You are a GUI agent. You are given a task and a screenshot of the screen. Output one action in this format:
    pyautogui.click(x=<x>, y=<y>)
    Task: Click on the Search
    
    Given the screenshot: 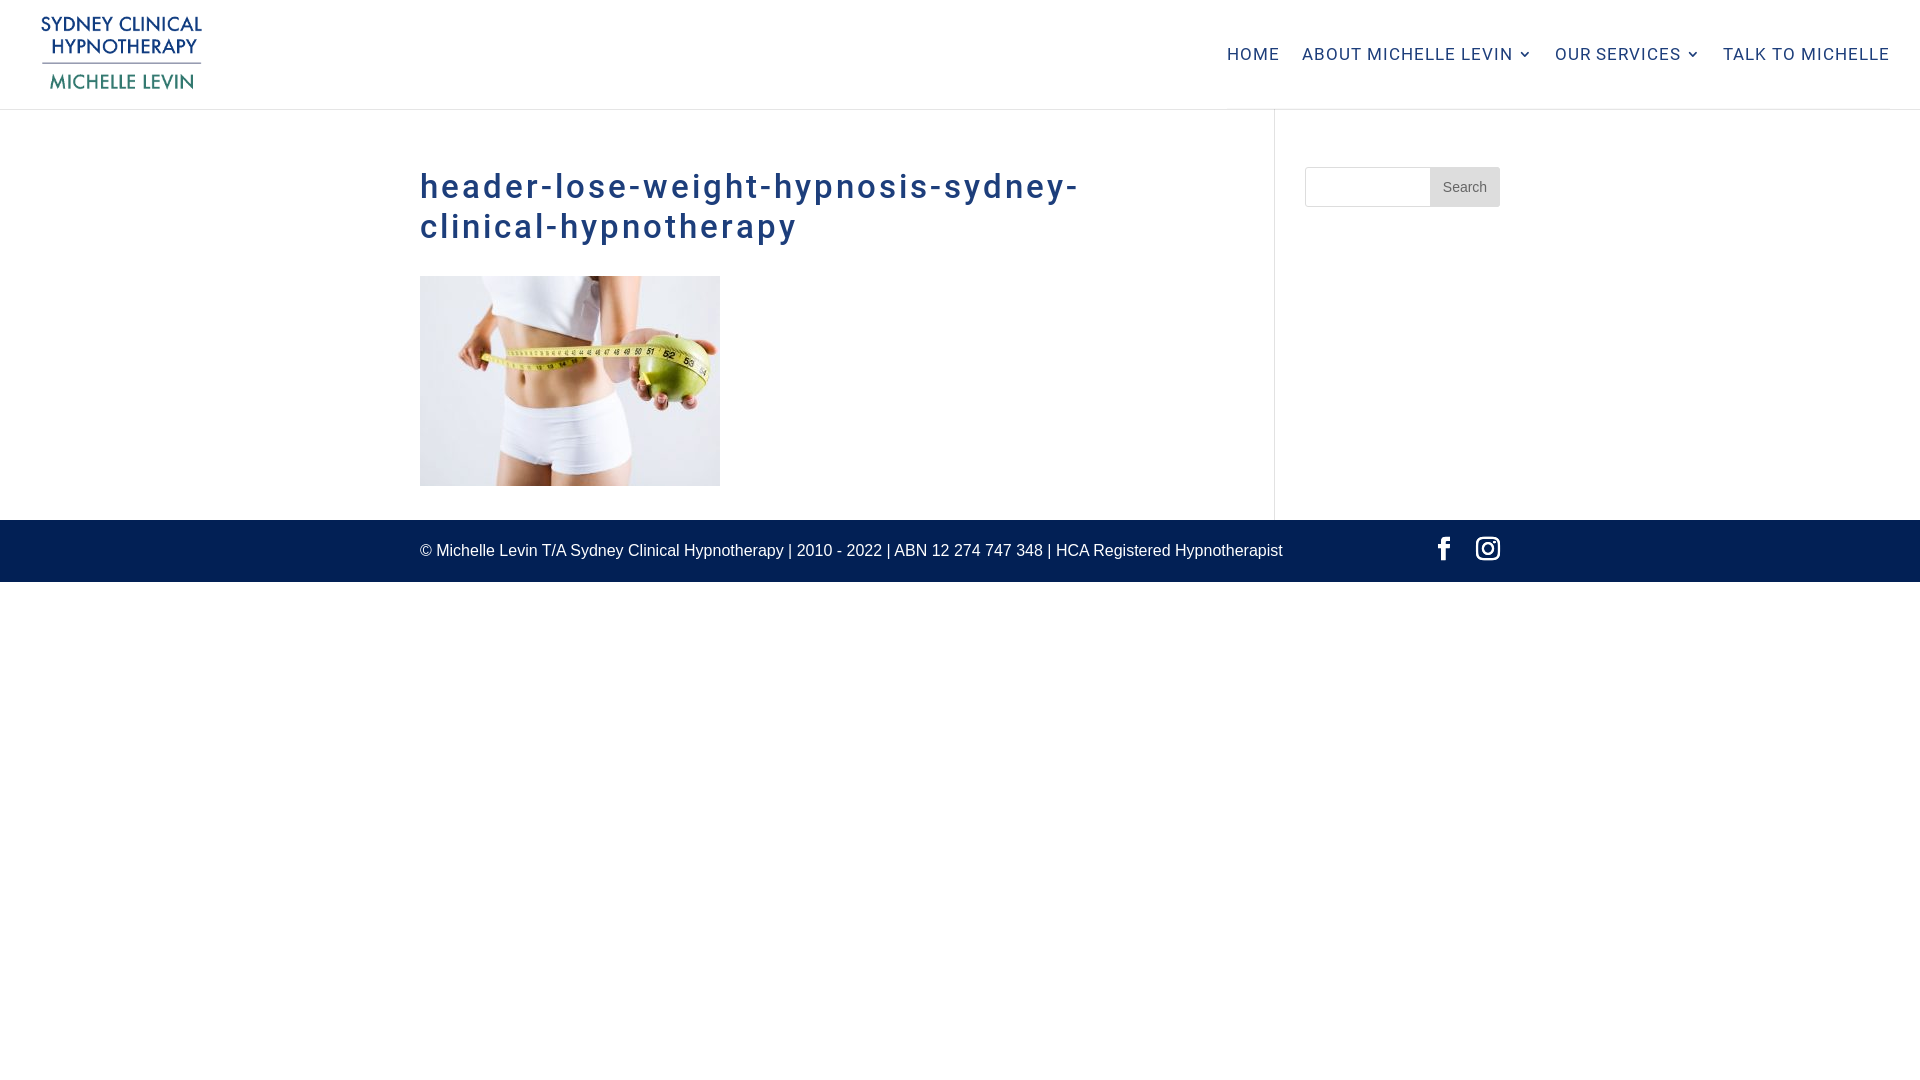 What is the action you would take?
    pyautogui.click(x=1465, y=187)
    